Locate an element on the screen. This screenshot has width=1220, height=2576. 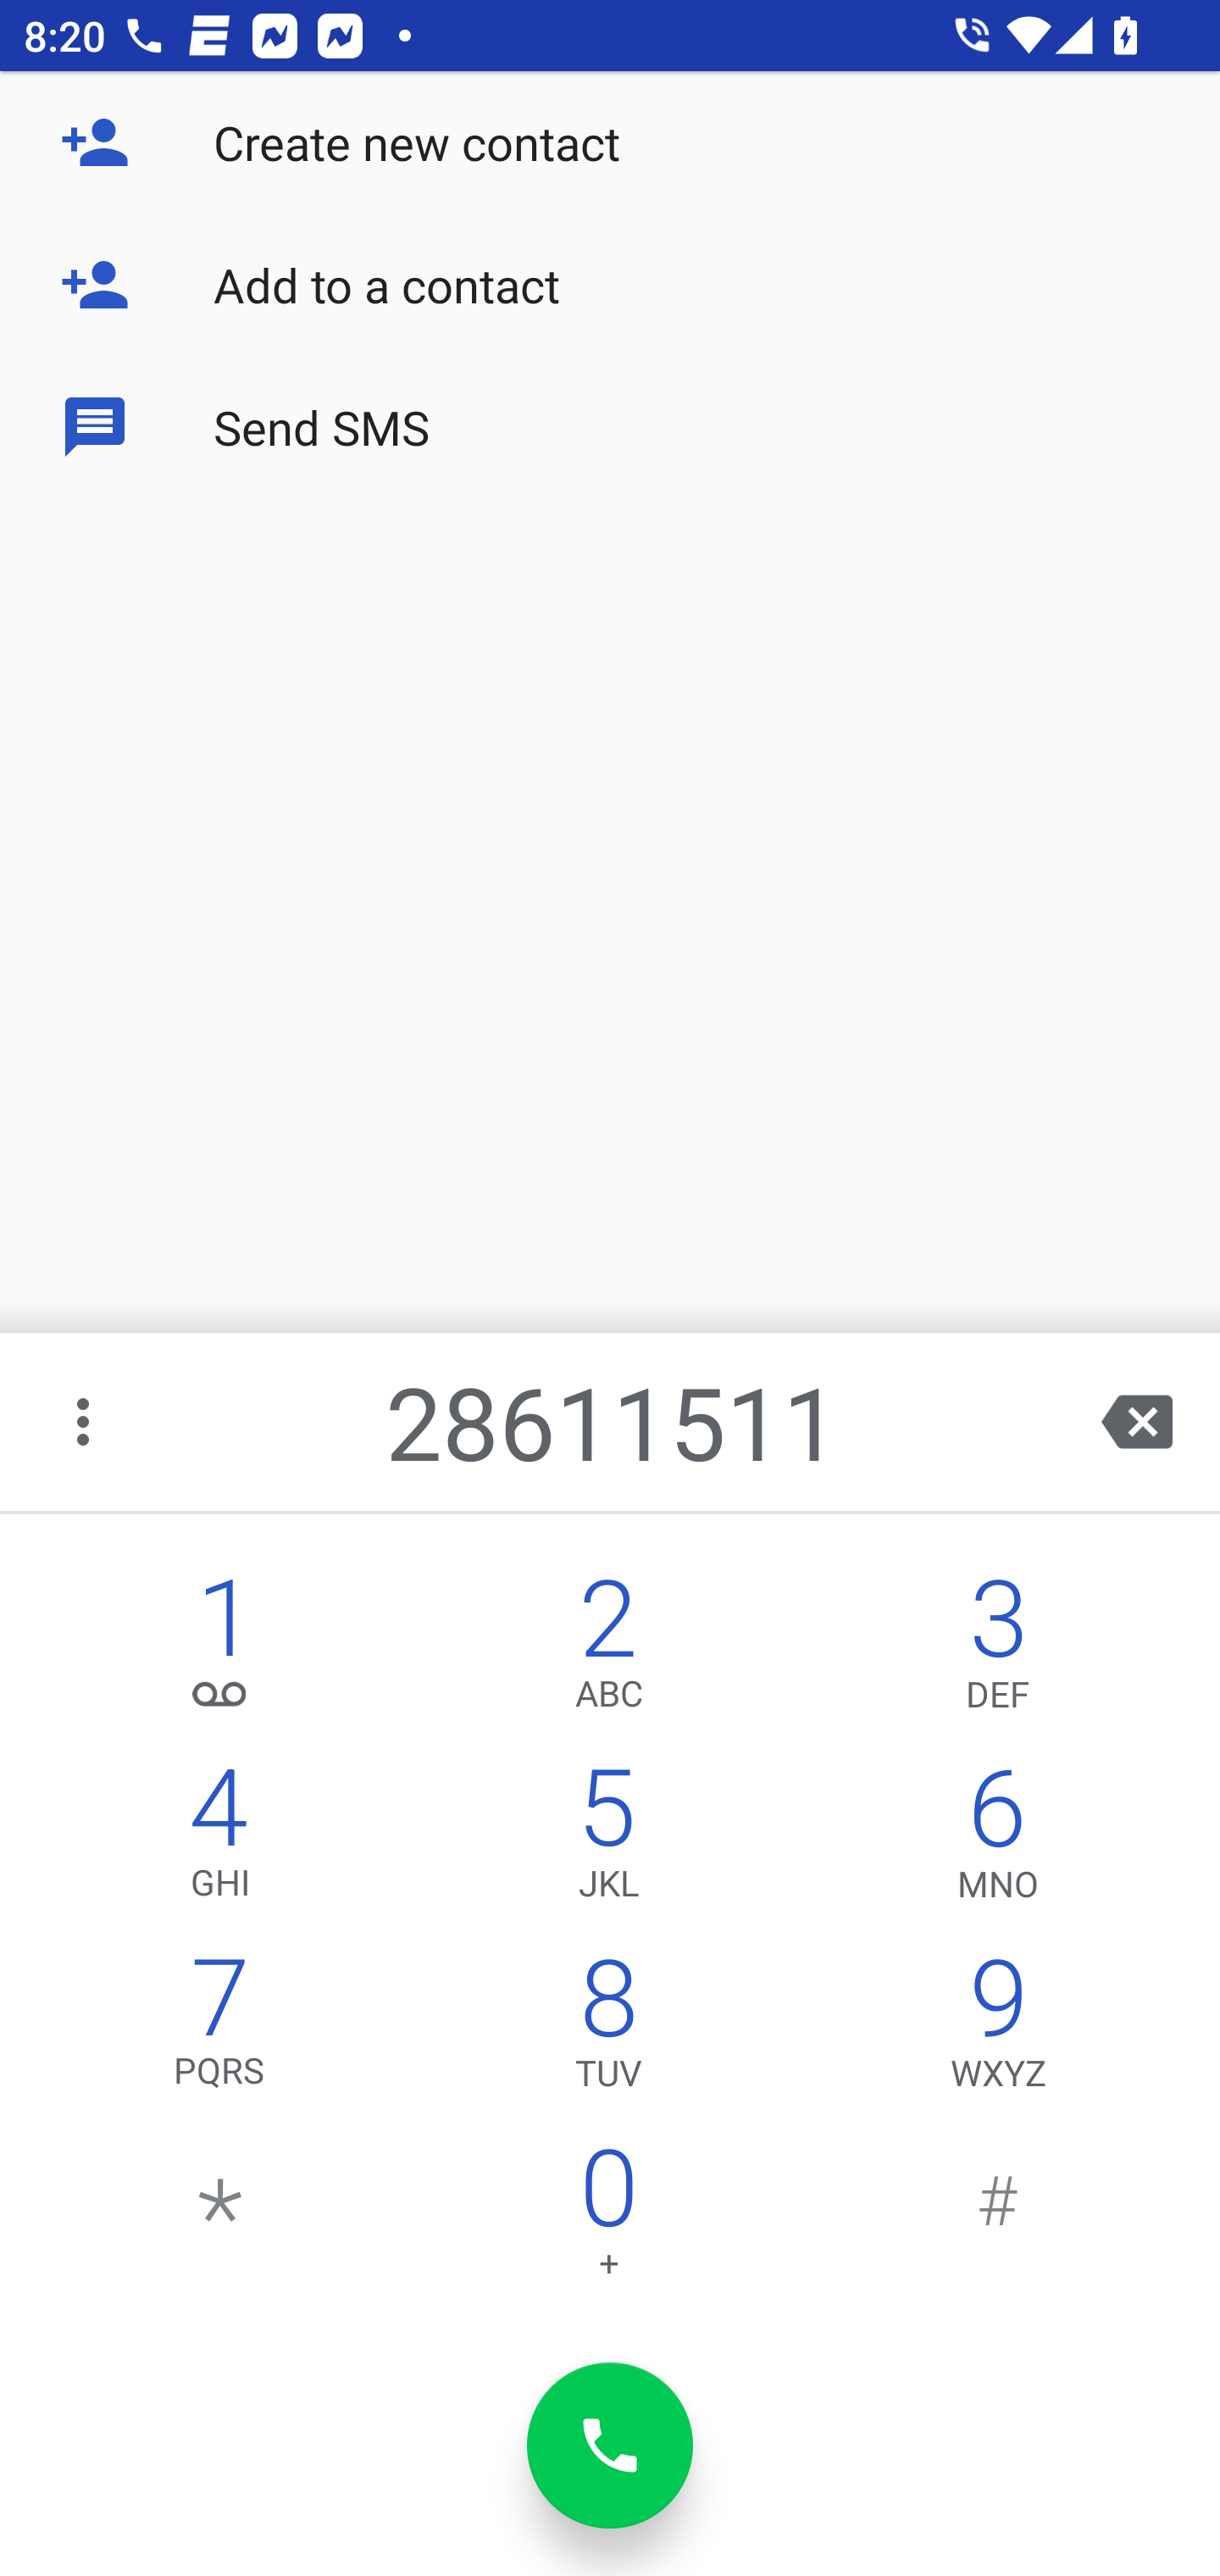
Create new contact is located at coordinates (610, 142).